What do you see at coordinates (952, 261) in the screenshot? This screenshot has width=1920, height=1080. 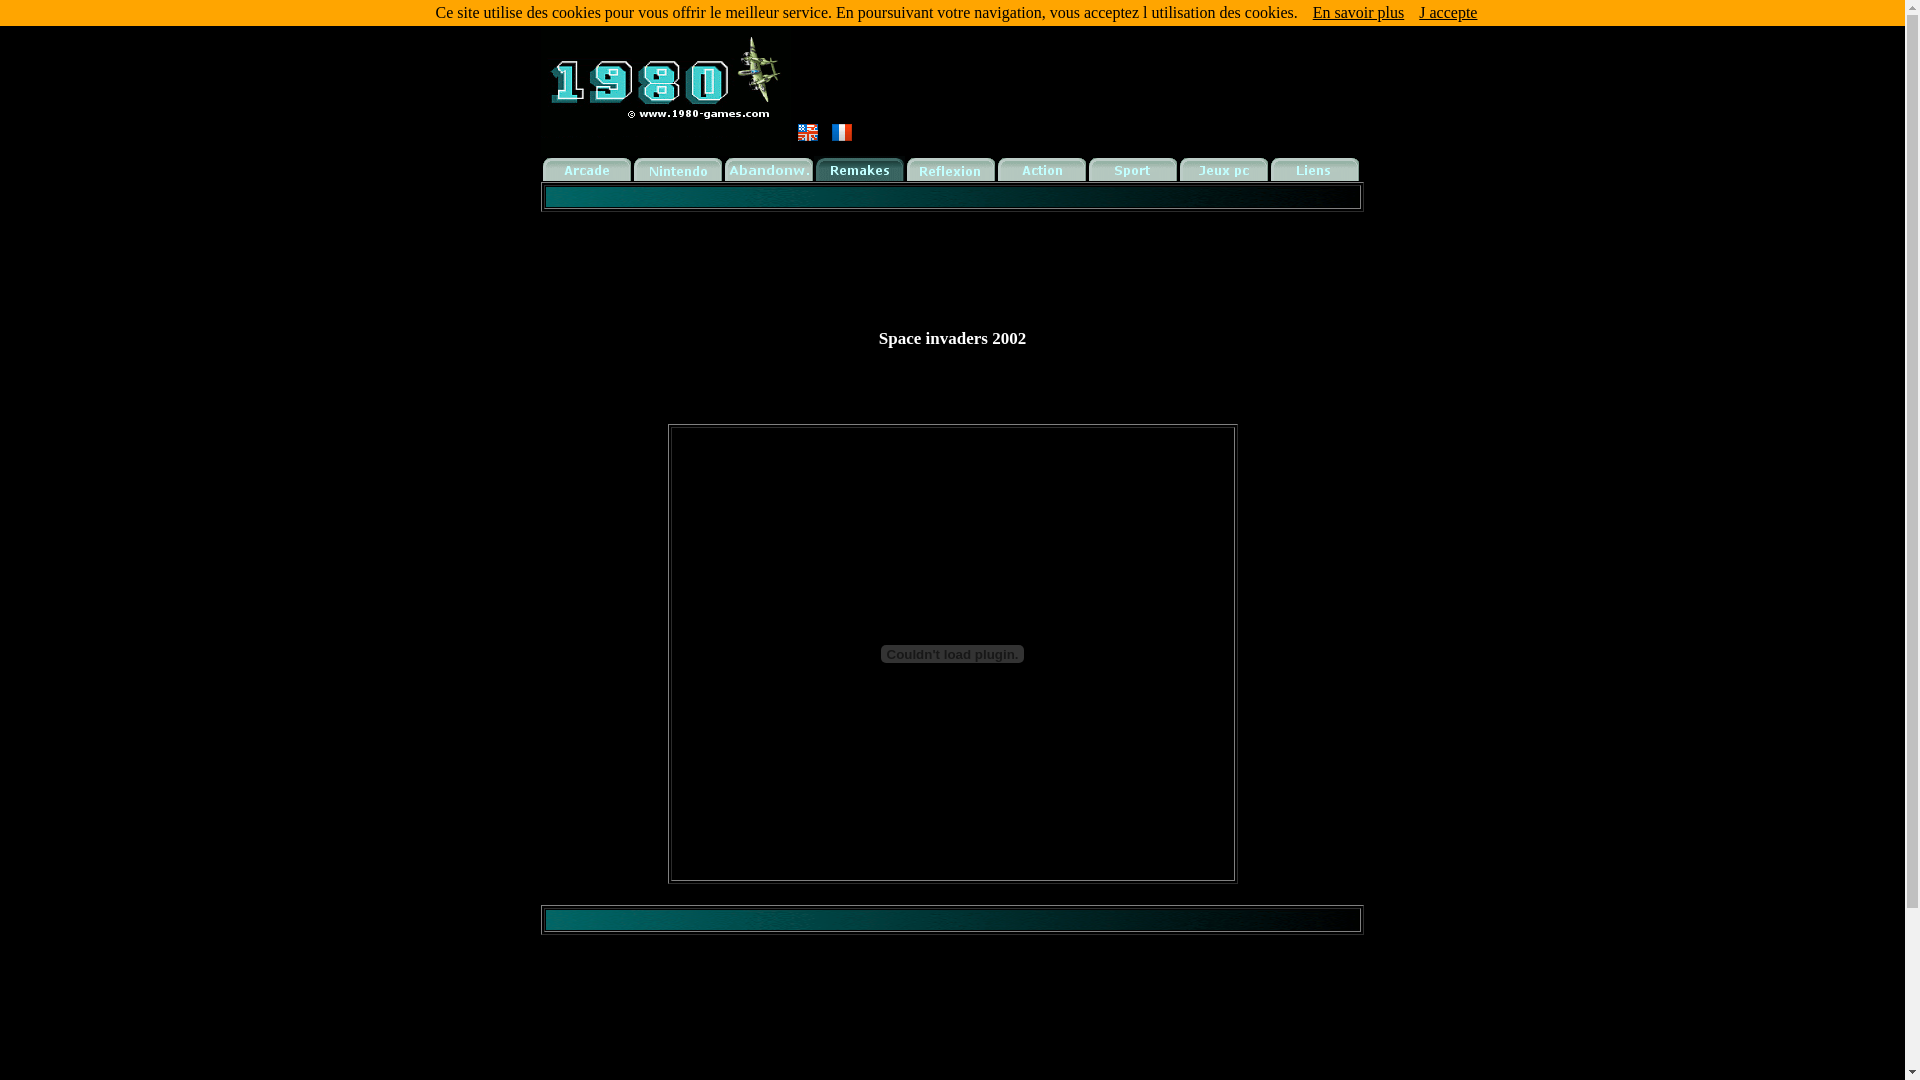 I see `Advertisement` at bounding box center [952, 261].